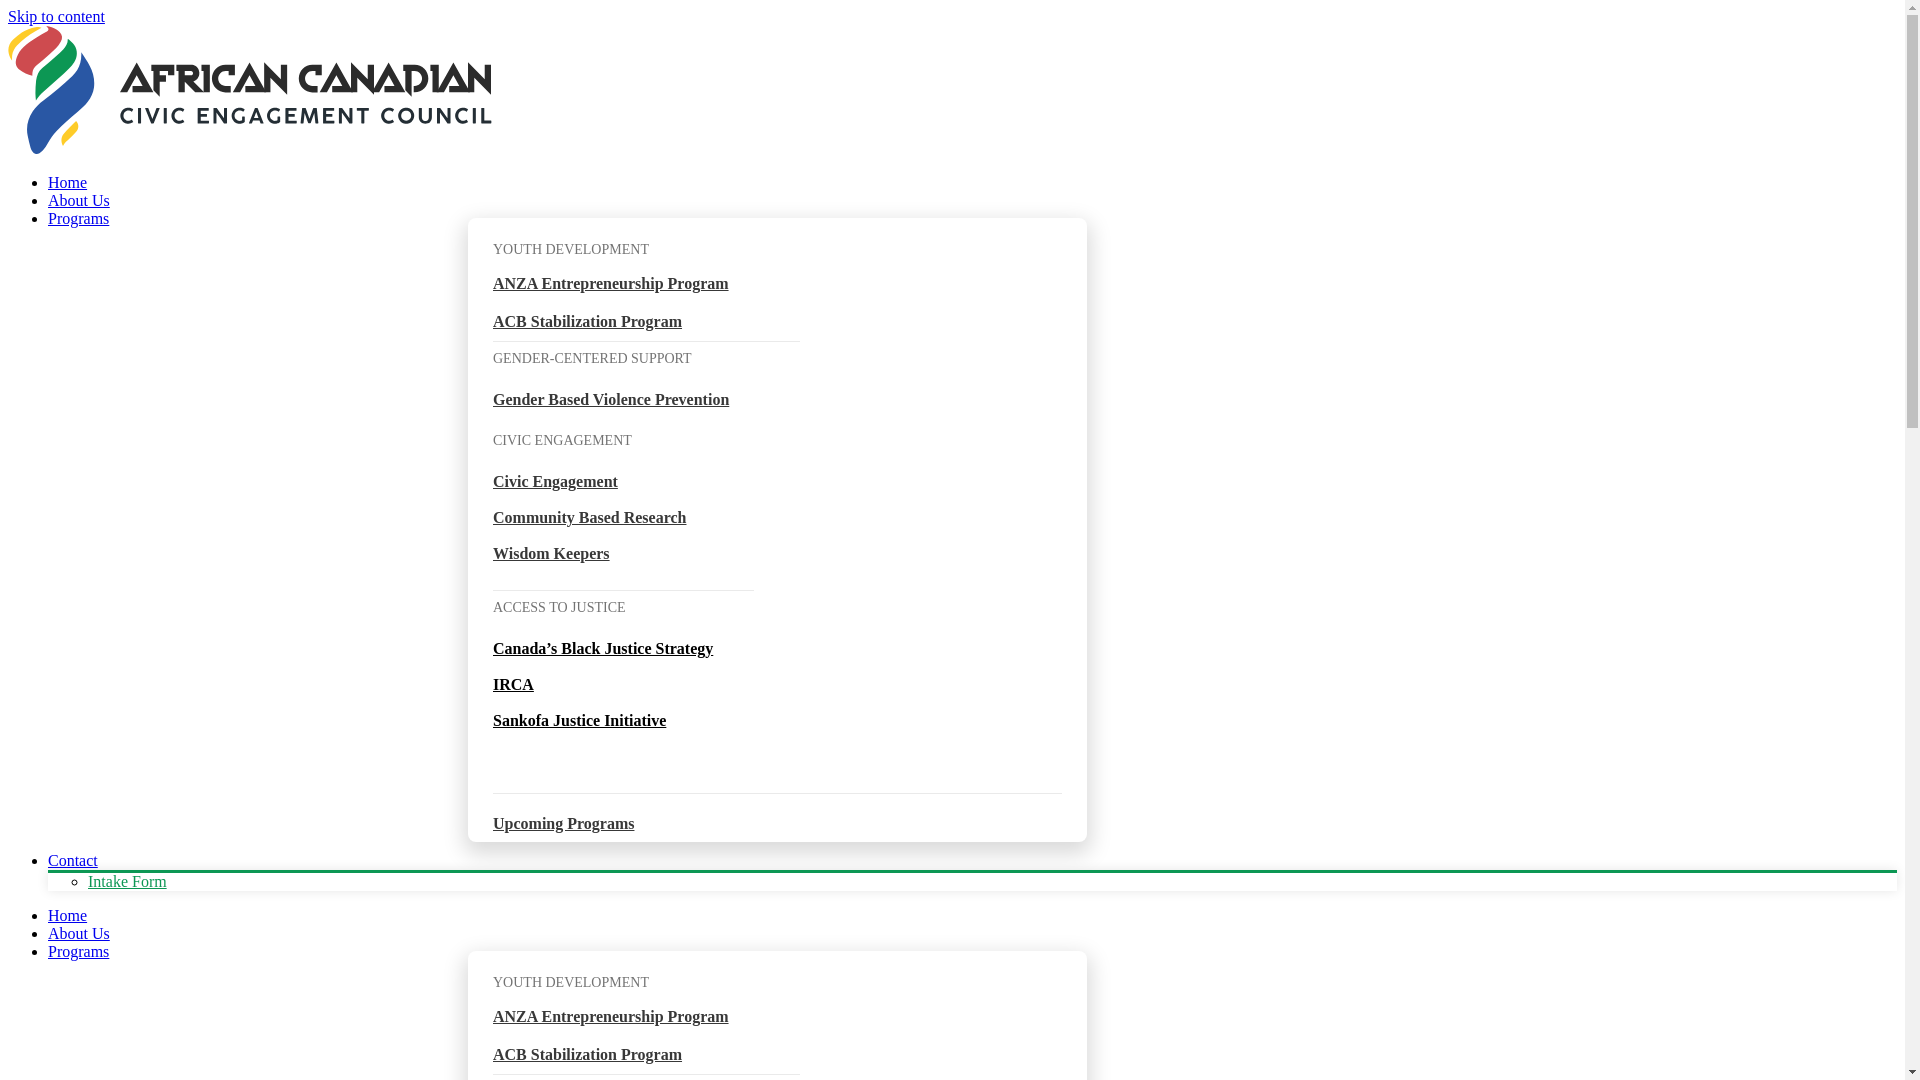 The width and height of the screenshot is (1920, 1080). I want to click on ANZA Entrepreneurship Program, so click(611, 284).